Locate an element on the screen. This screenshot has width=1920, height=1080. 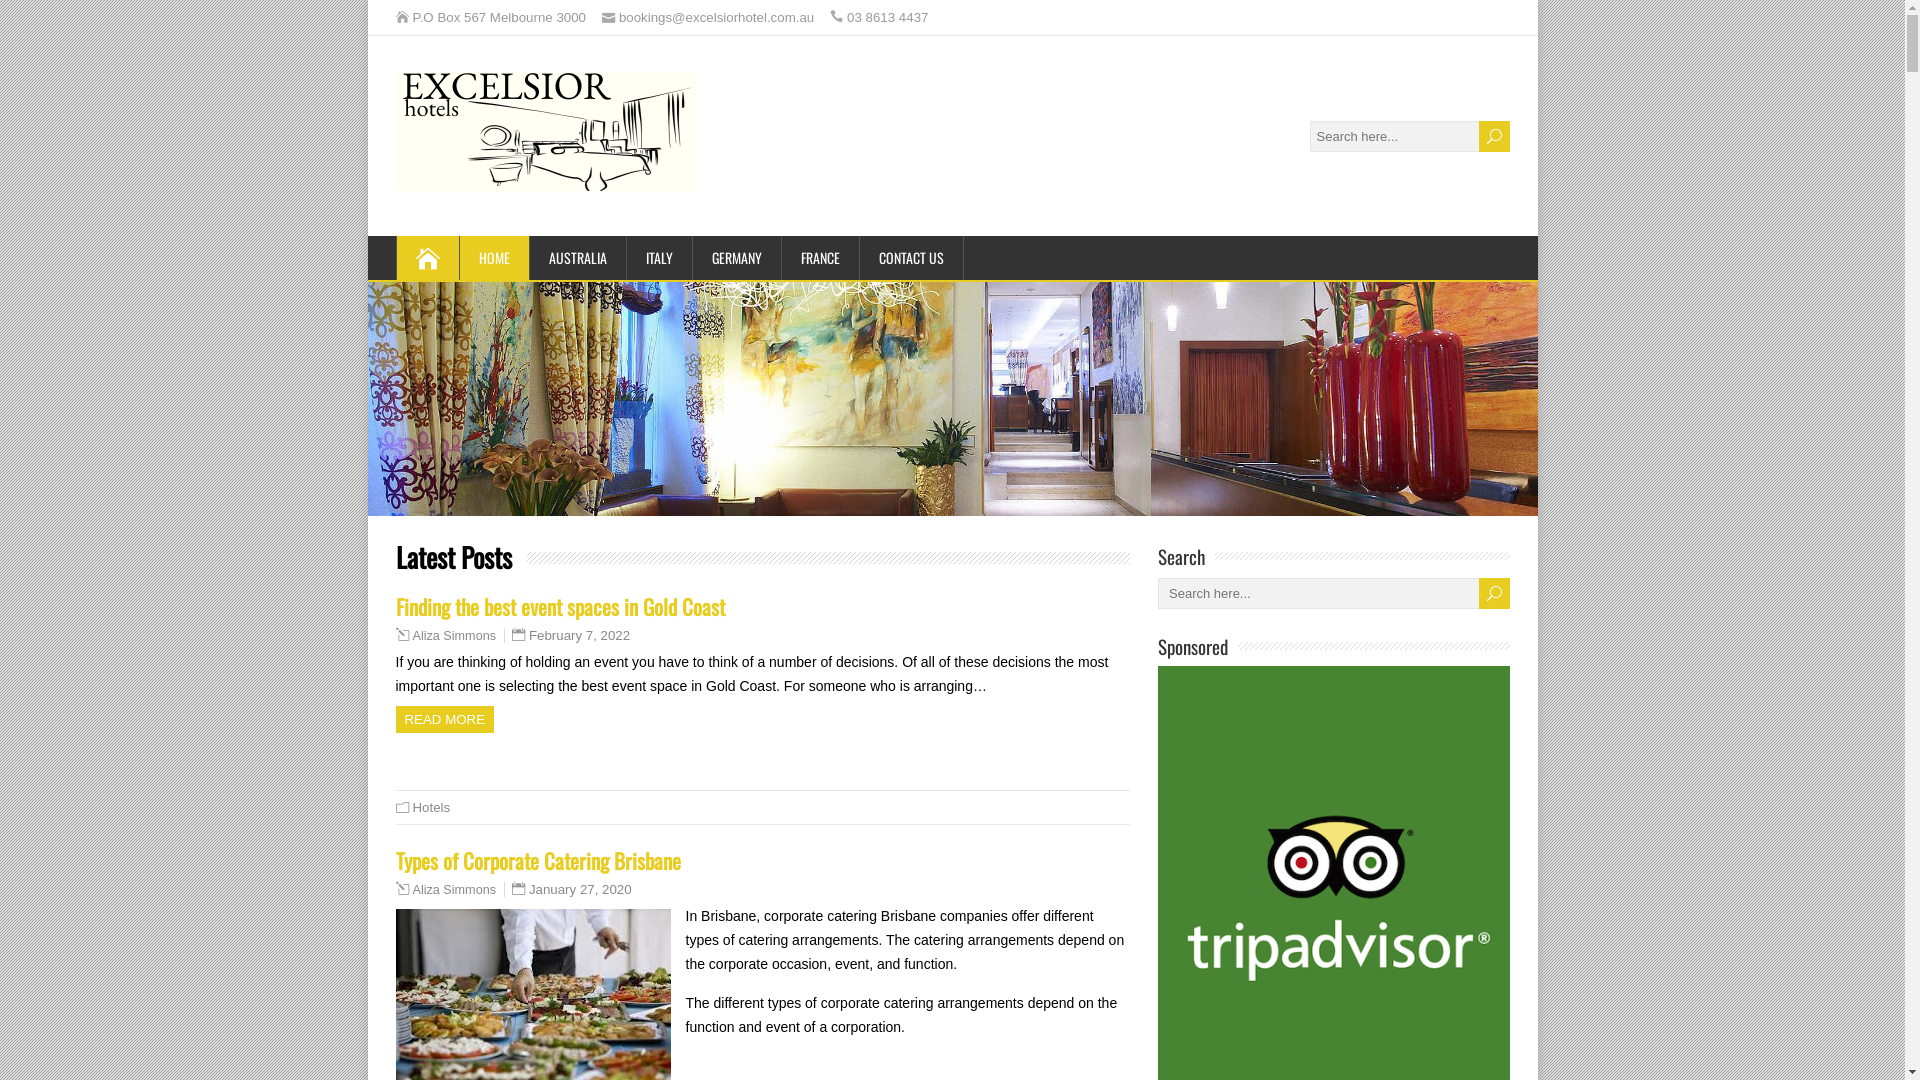
Hotels is located at coordinates (431, 808).